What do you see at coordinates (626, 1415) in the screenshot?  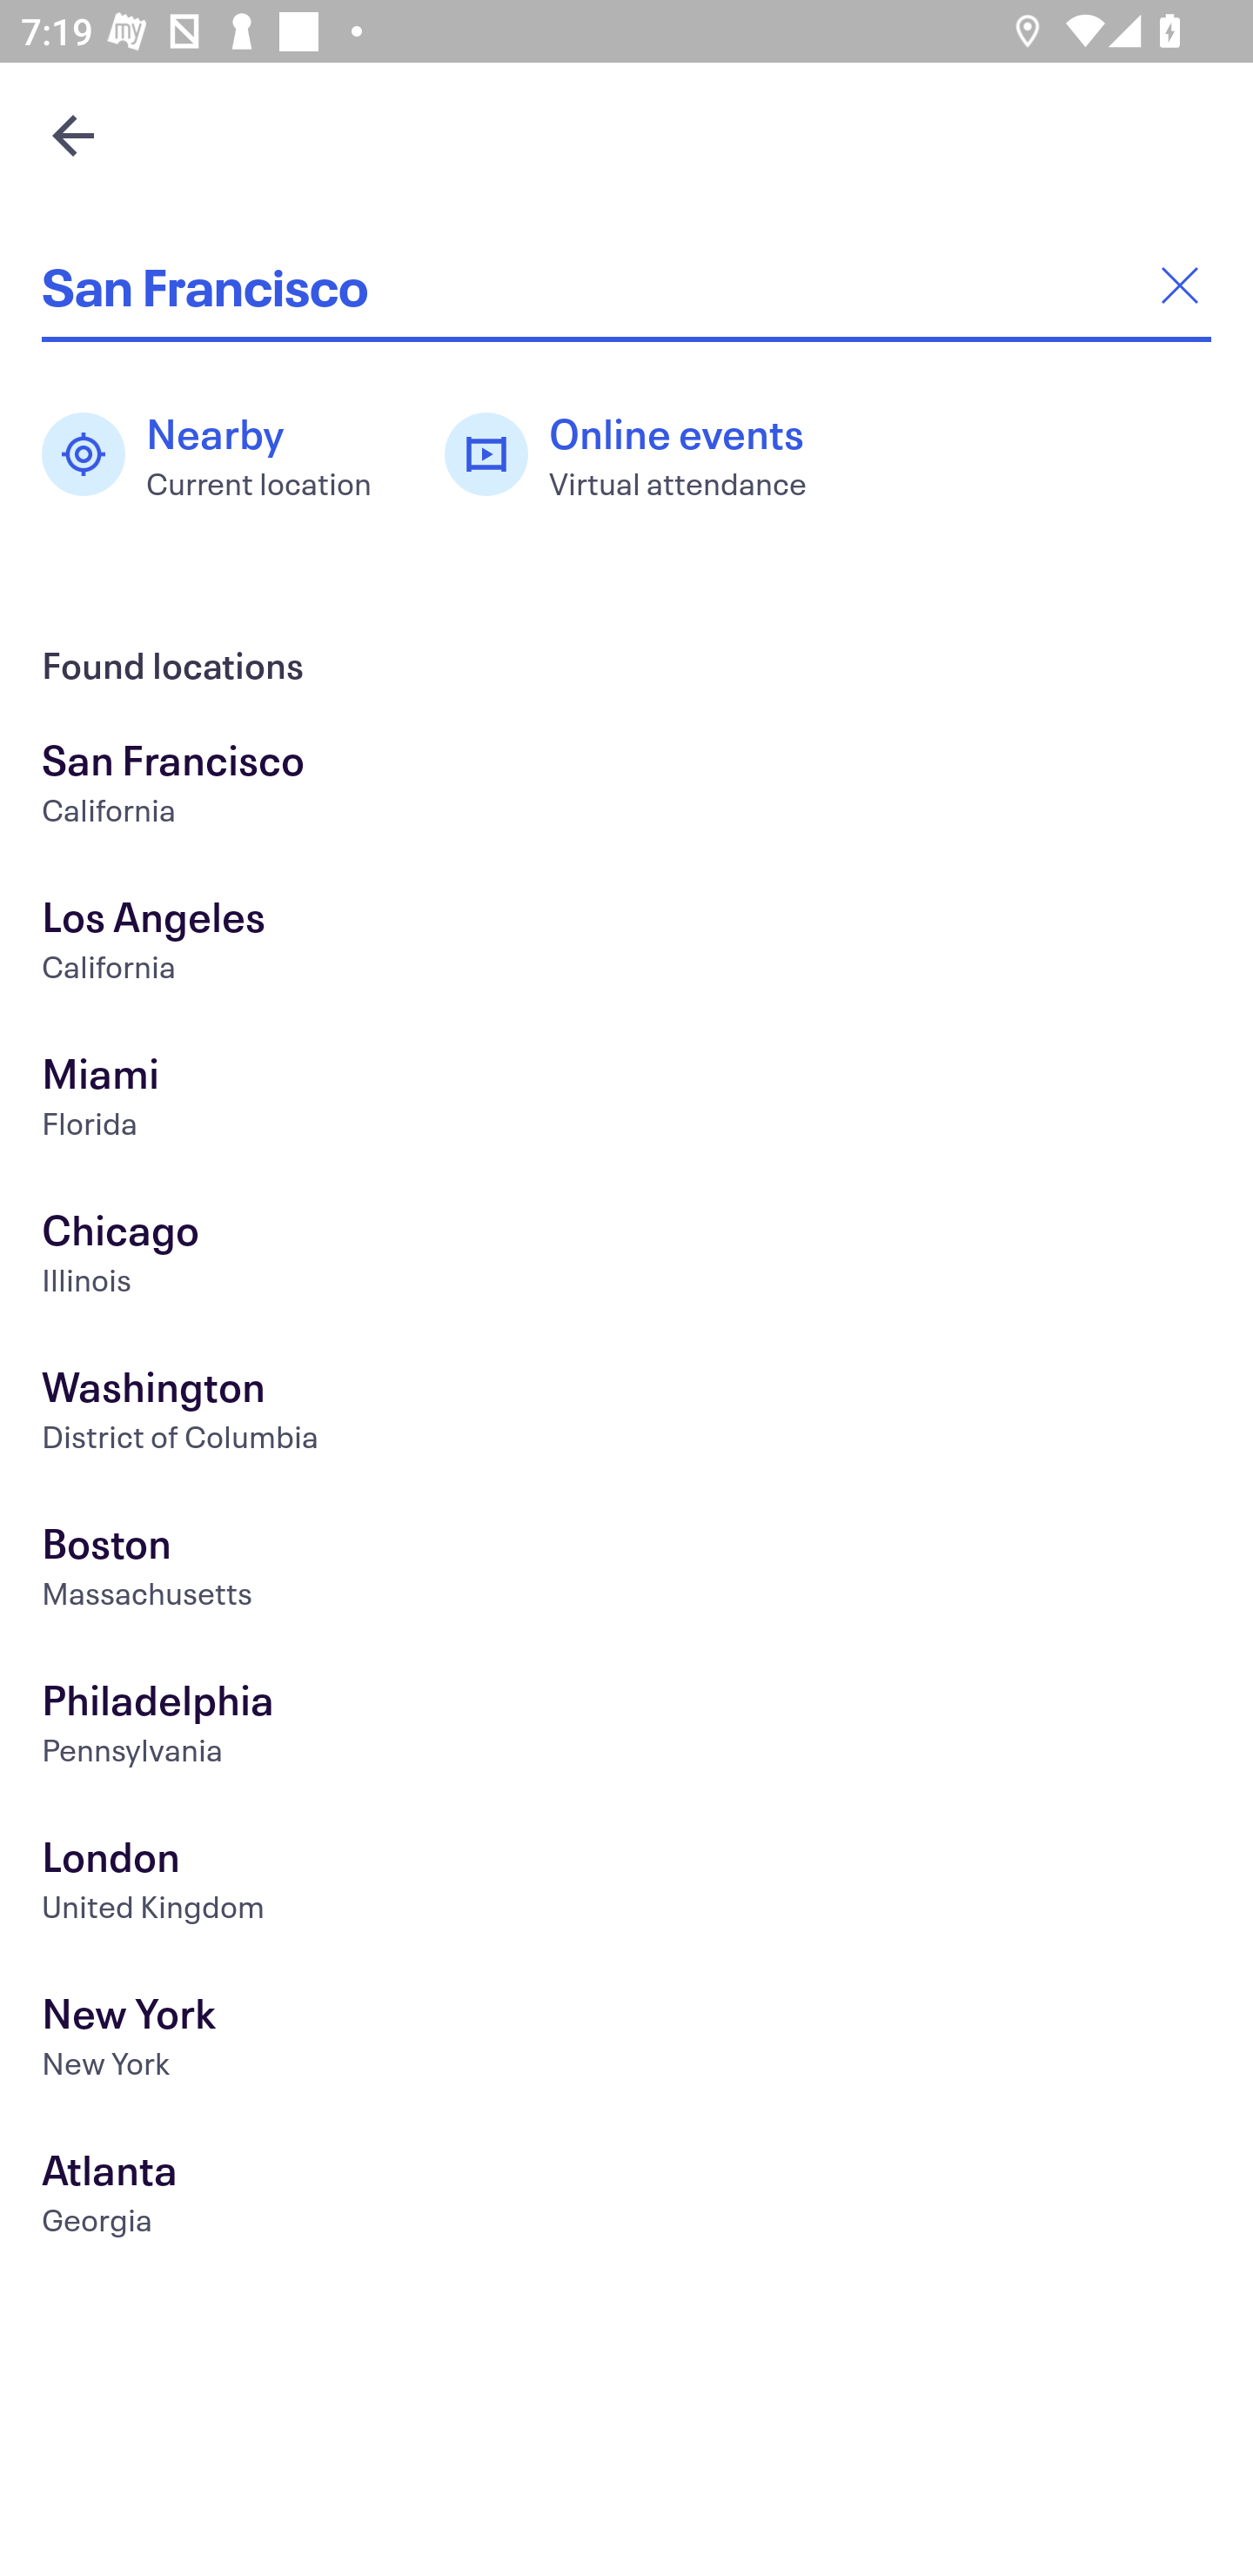 I see `Washington District of Columbia` at bounding box center [626, 1415].